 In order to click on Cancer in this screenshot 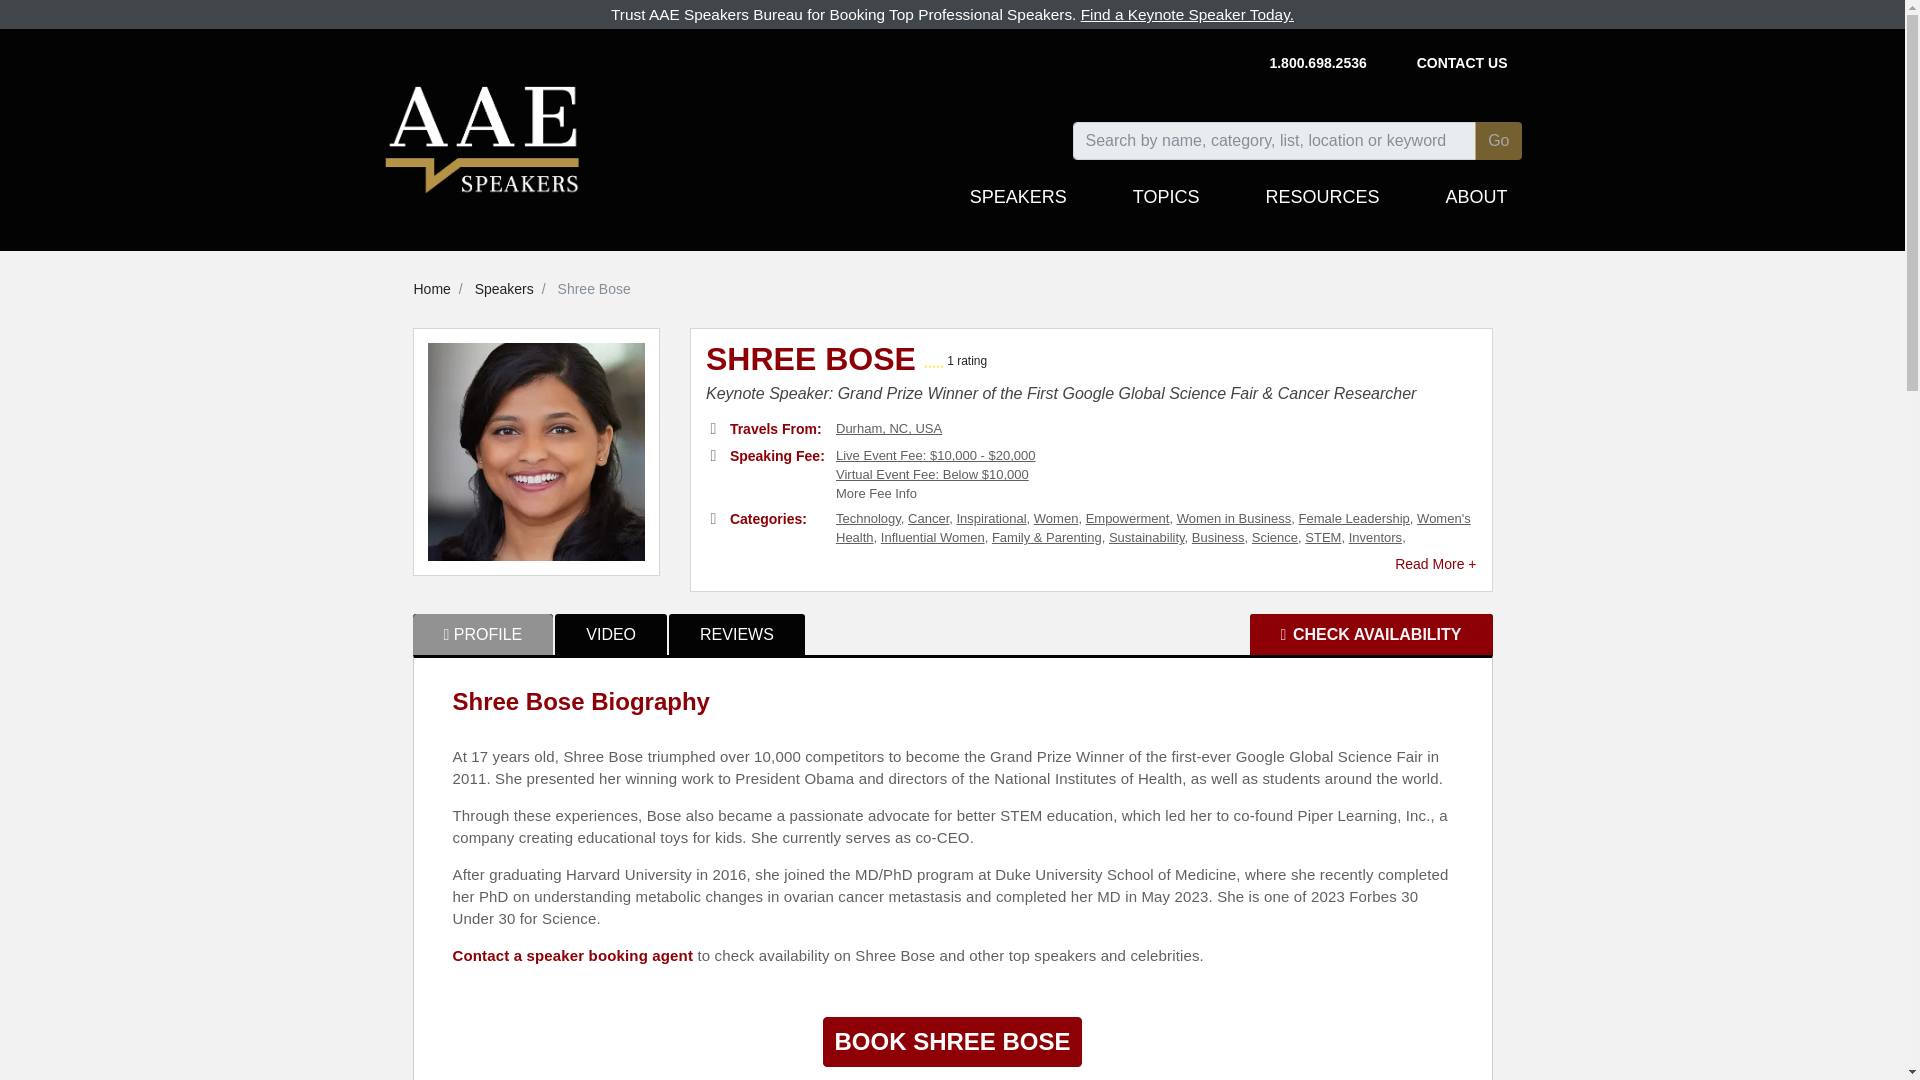, I will do `click(928, 518)`.